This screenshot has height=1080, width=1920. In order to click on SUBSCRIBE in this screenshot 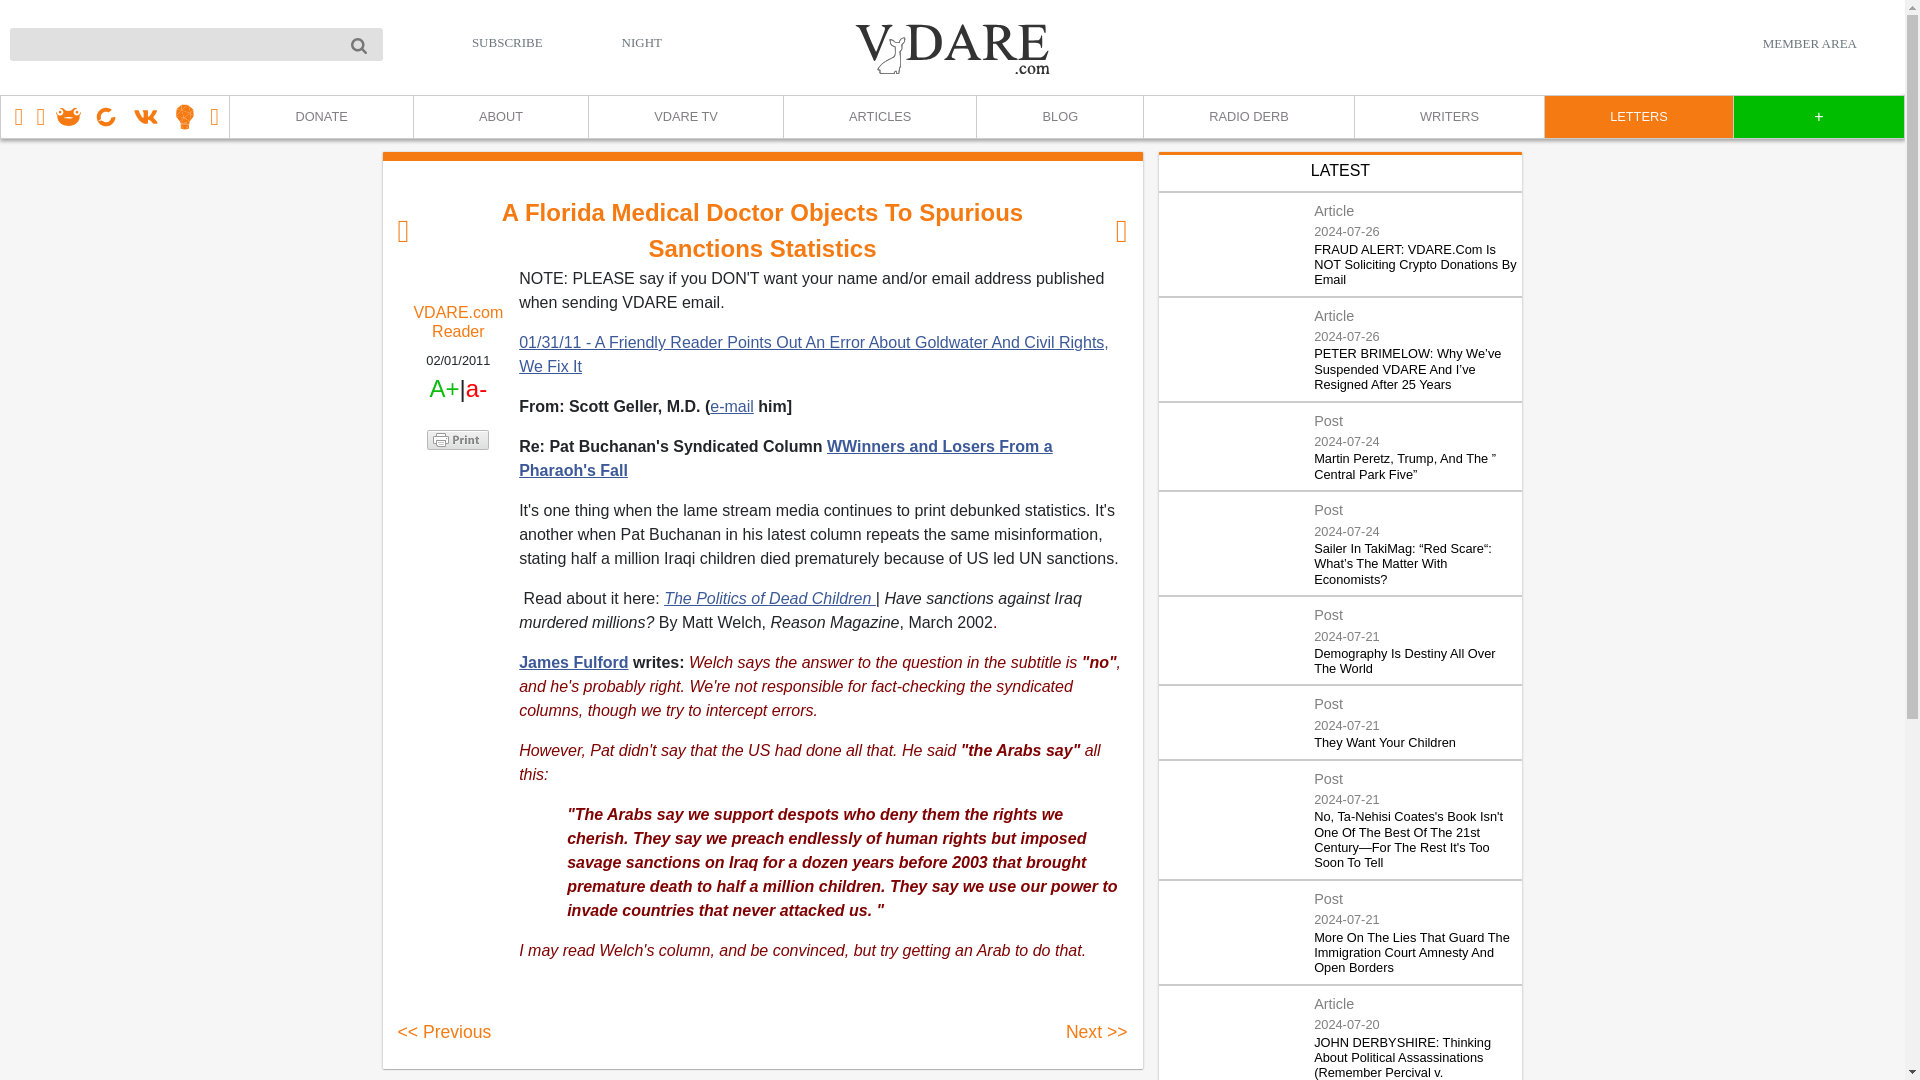, I will do `click(508, 42)`.